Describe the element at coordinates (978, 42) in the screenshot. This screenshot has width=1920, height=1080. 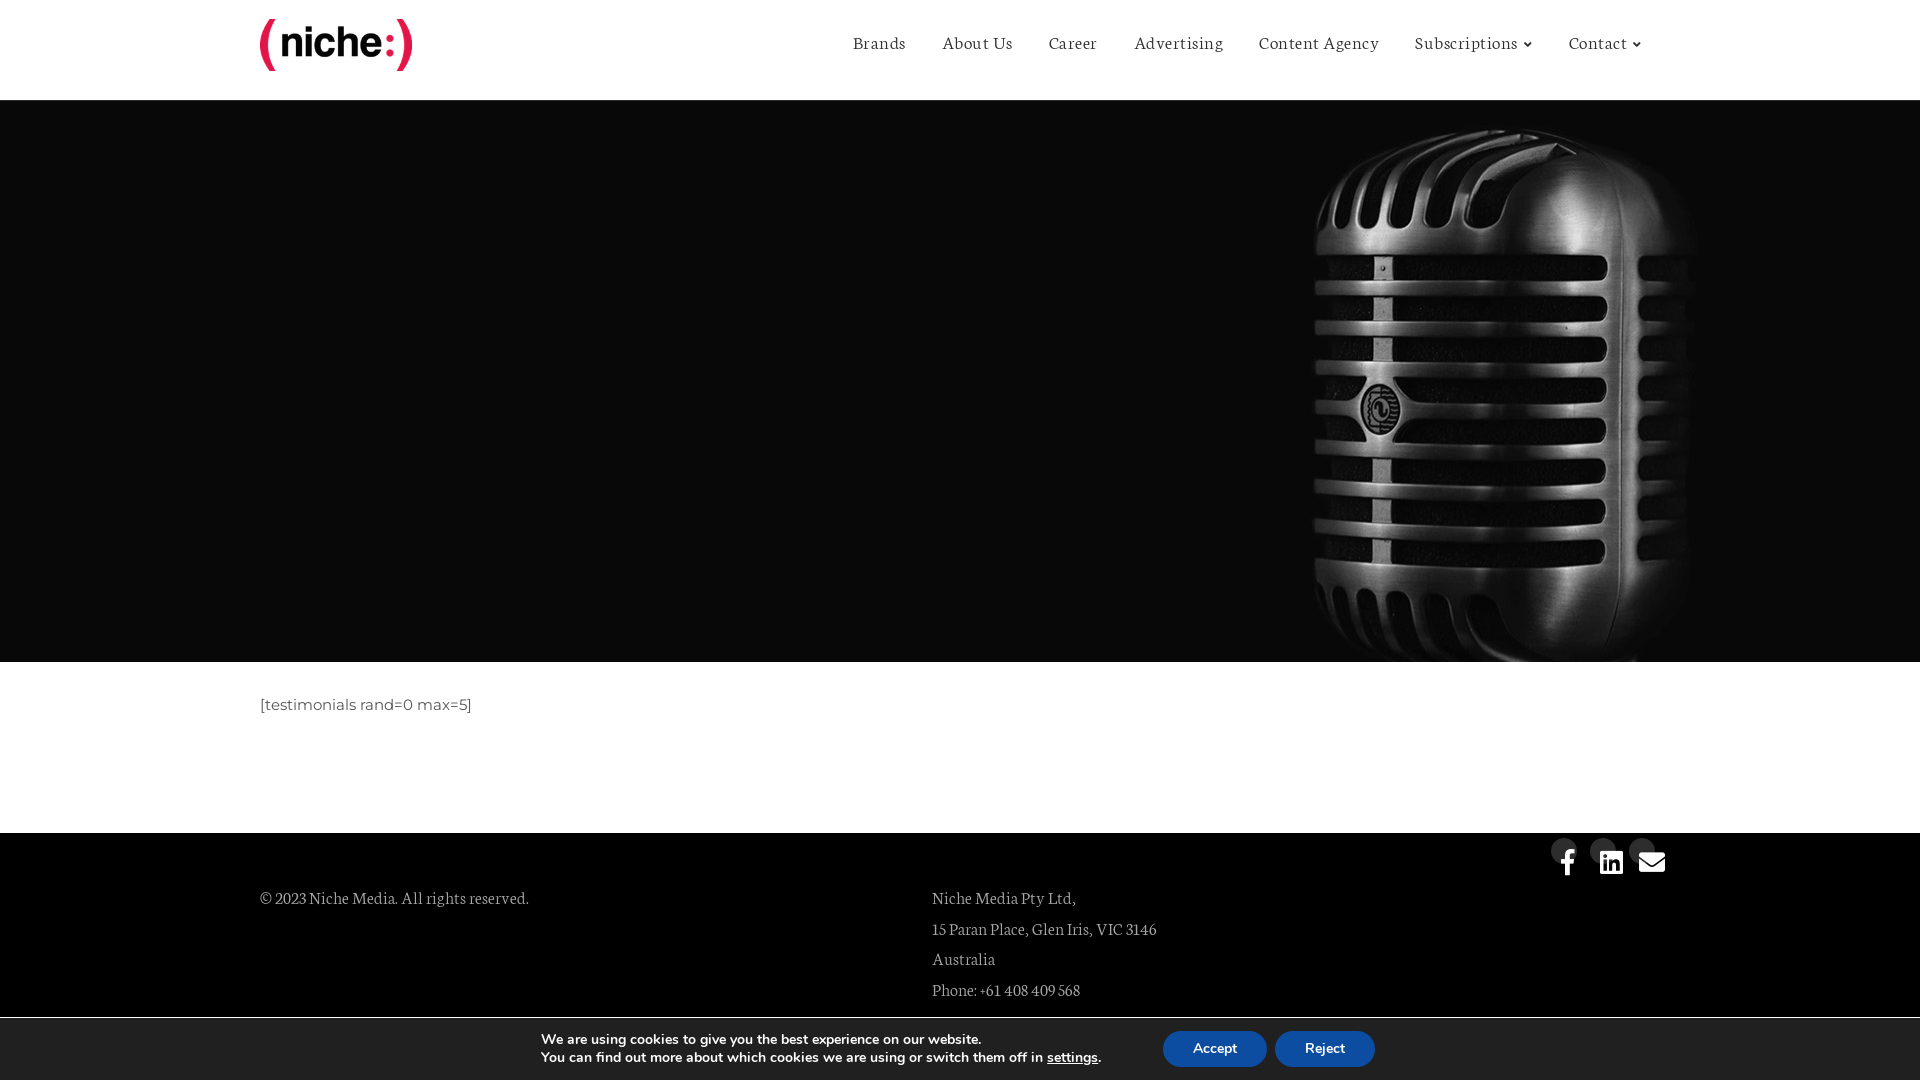
I see `About Us` at that location.